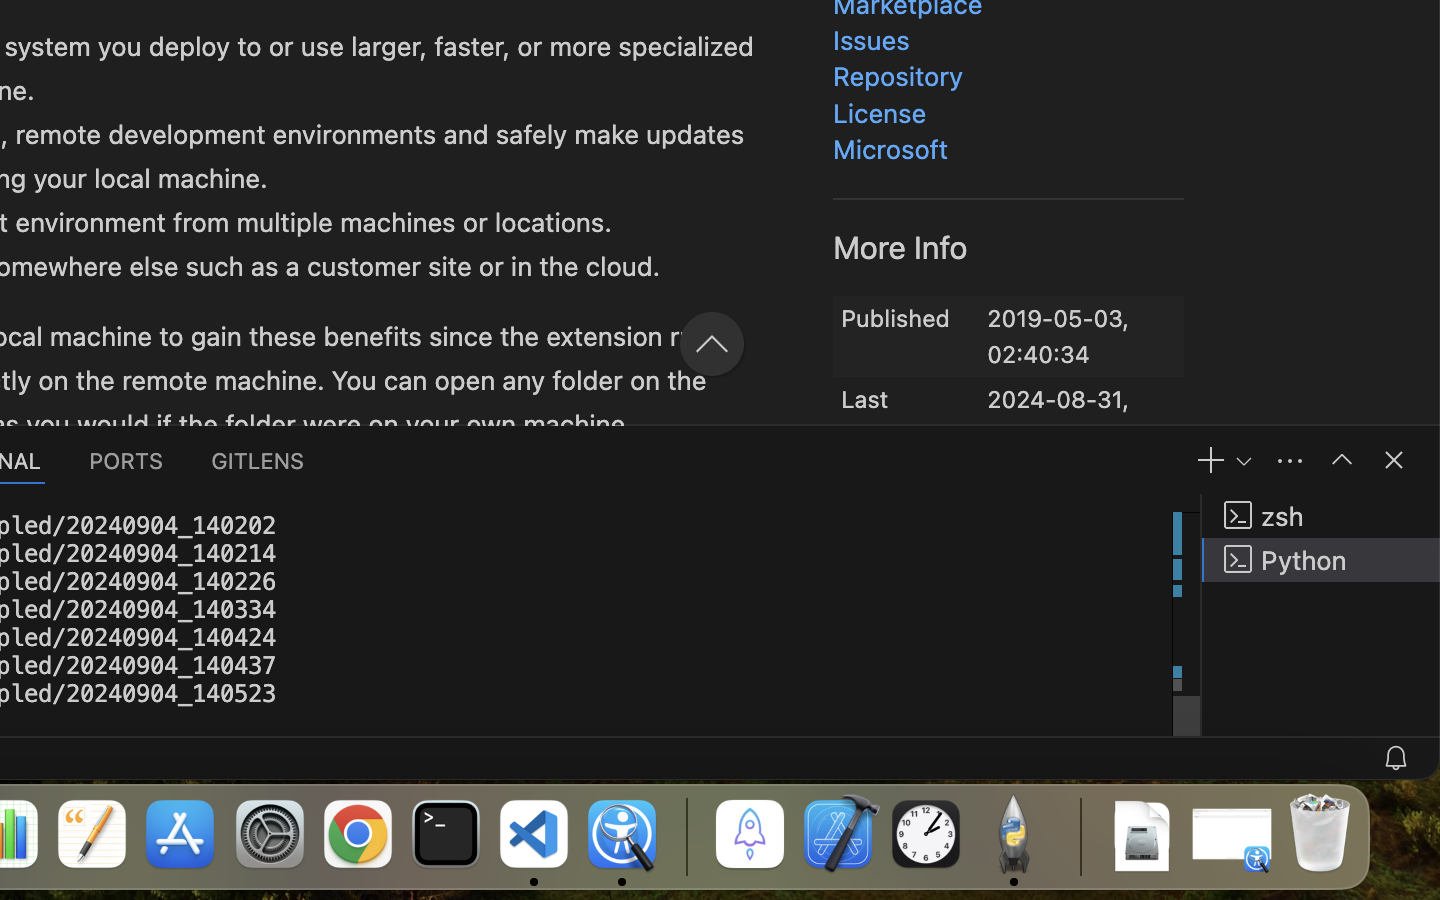 This screenshot has height=900, width=1440. I want to click on Last released, so click(889, 404).